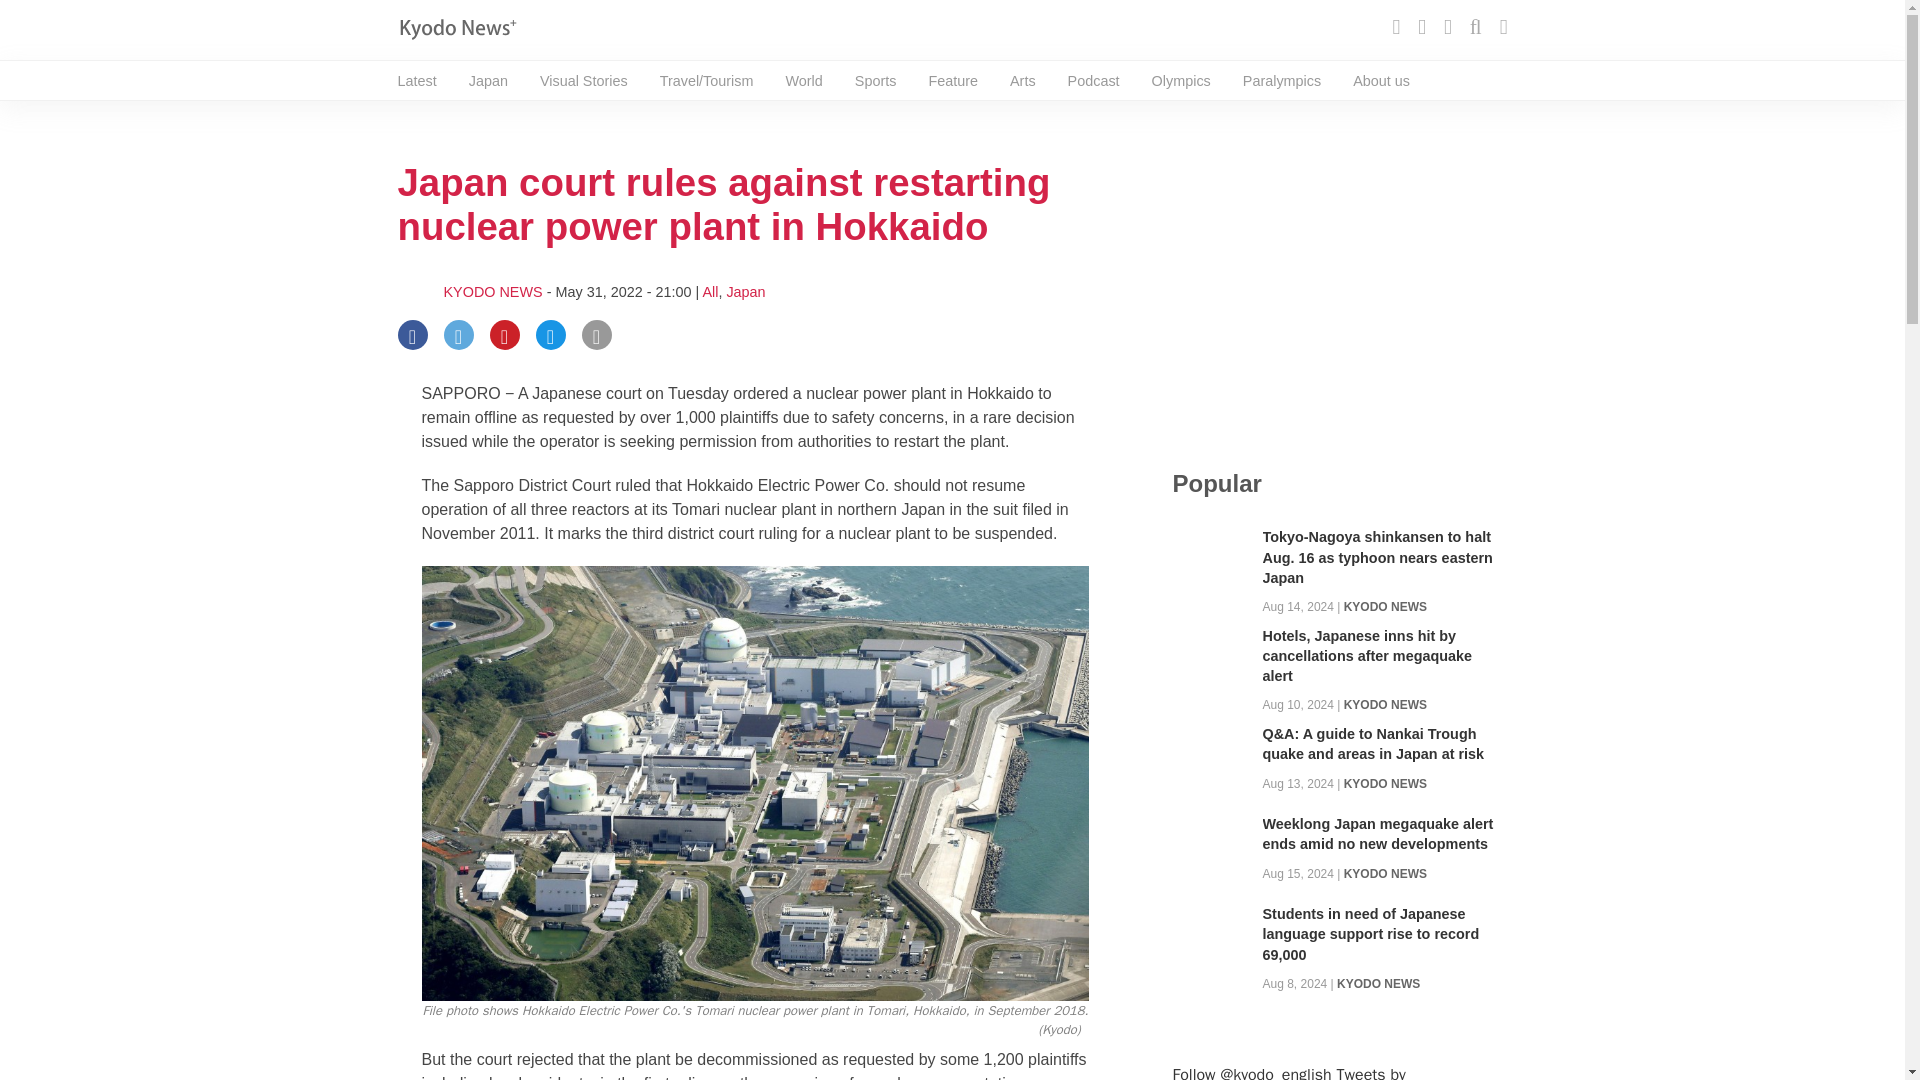 The width and height of the screenshot is (1920, 1080). I want to click on Olympics, so click(1182, 81).